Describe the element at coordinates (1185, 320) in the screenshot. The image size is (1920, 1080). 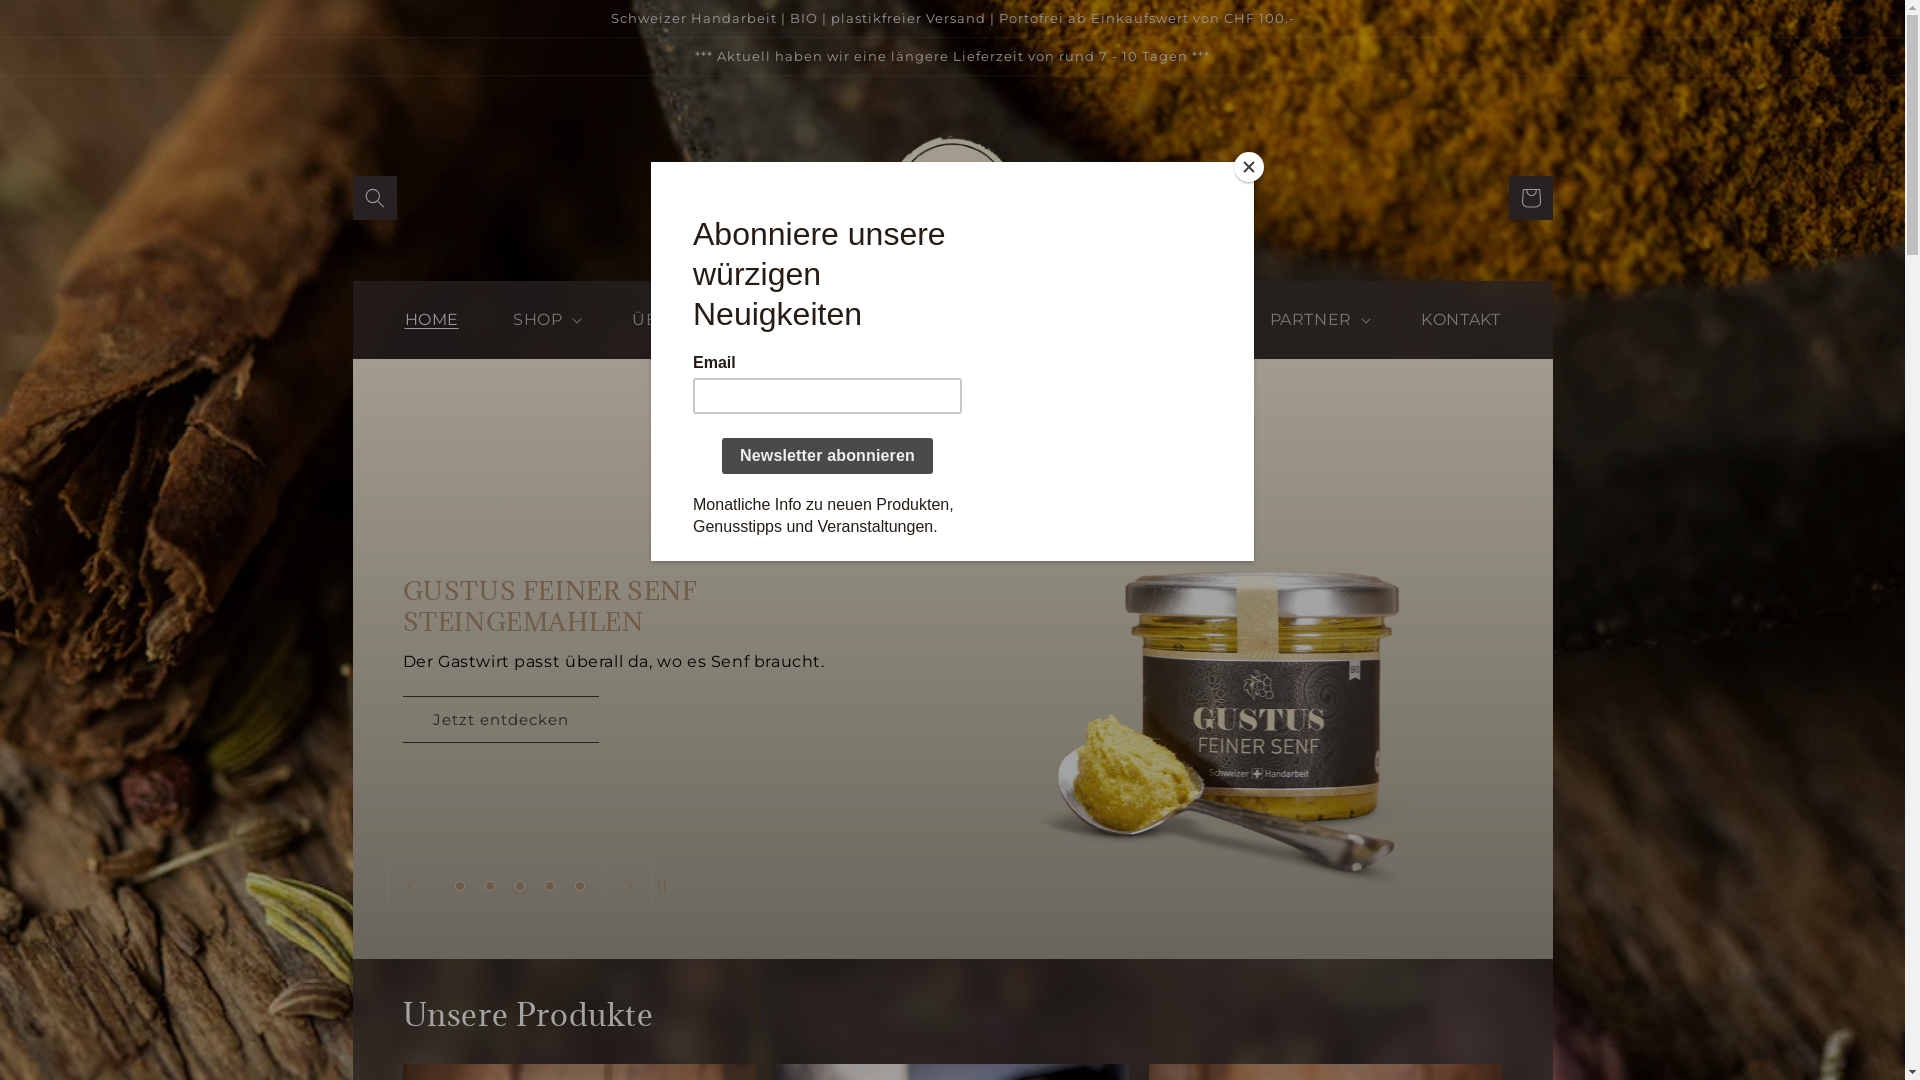
I see `KURSE` at that location.